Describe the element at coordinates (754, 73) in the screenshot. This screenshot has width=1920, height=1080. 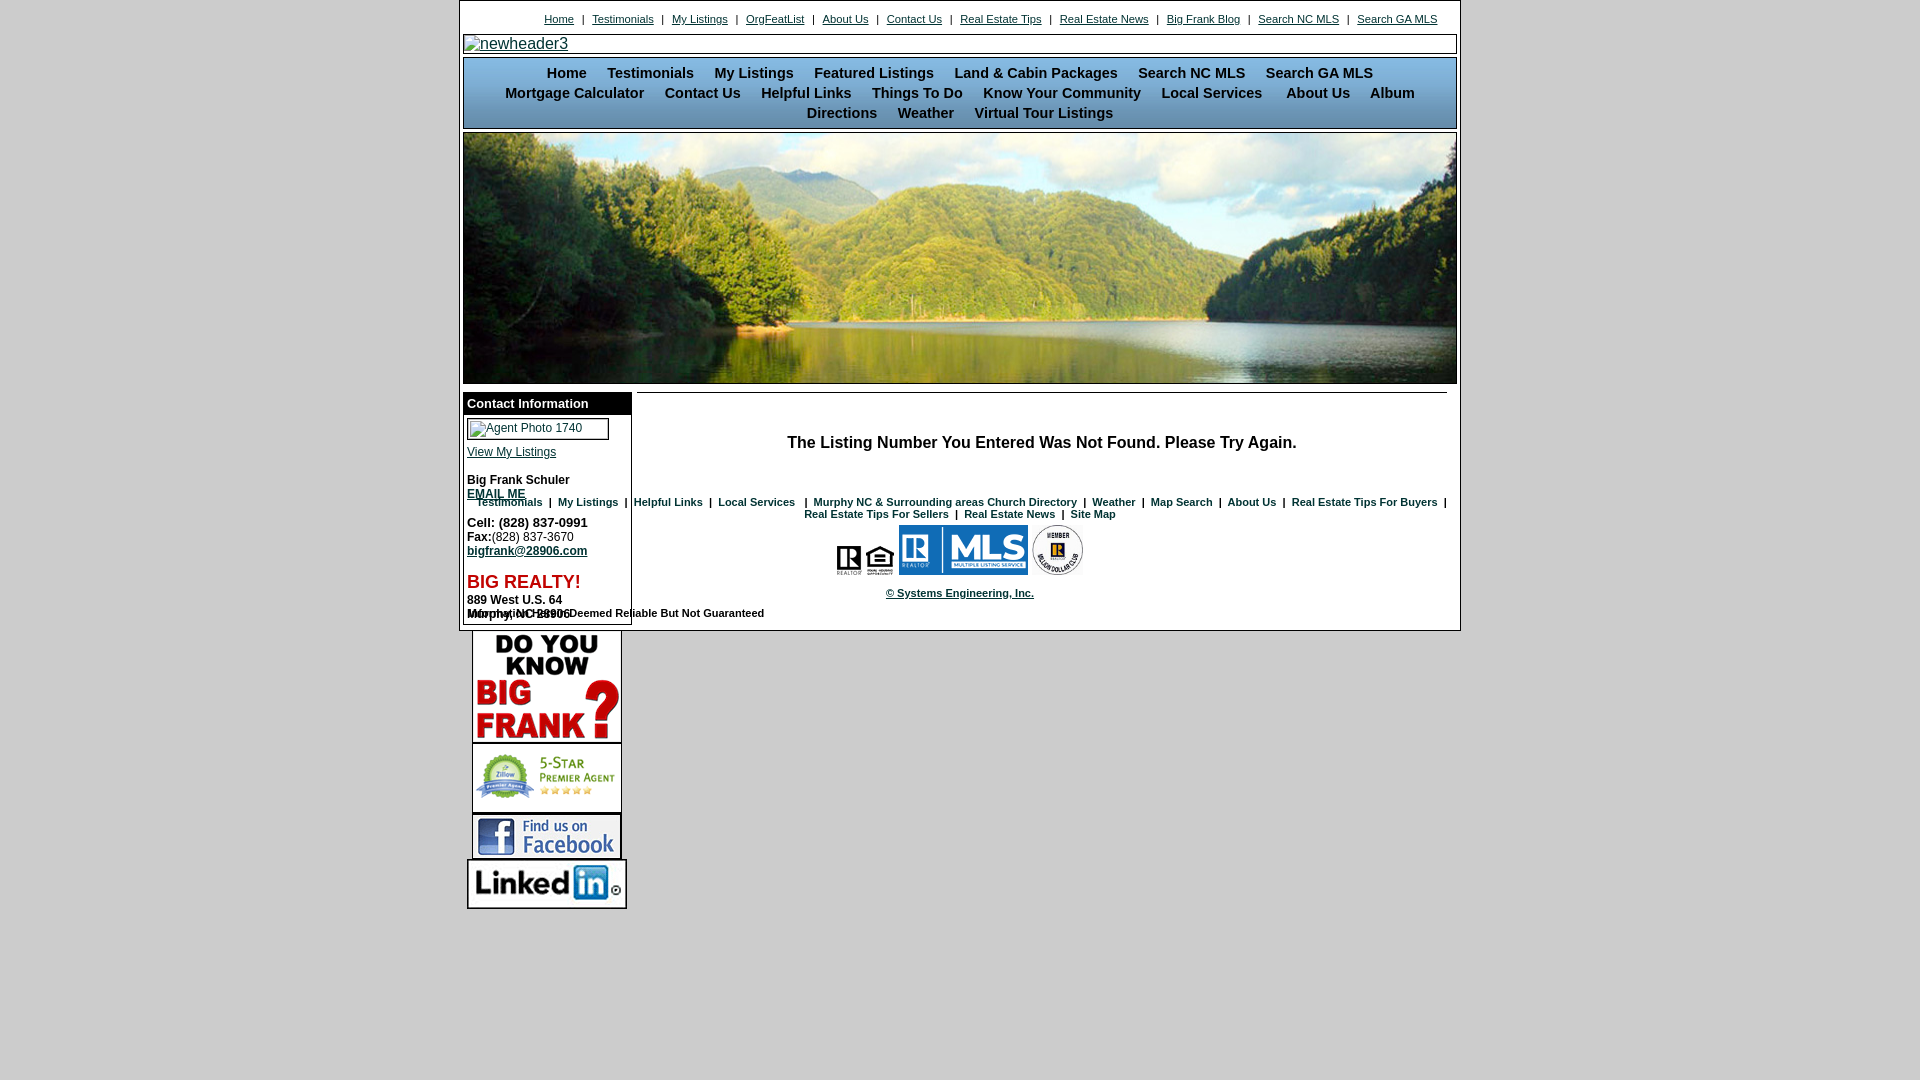
I see `My Listings` at that location.